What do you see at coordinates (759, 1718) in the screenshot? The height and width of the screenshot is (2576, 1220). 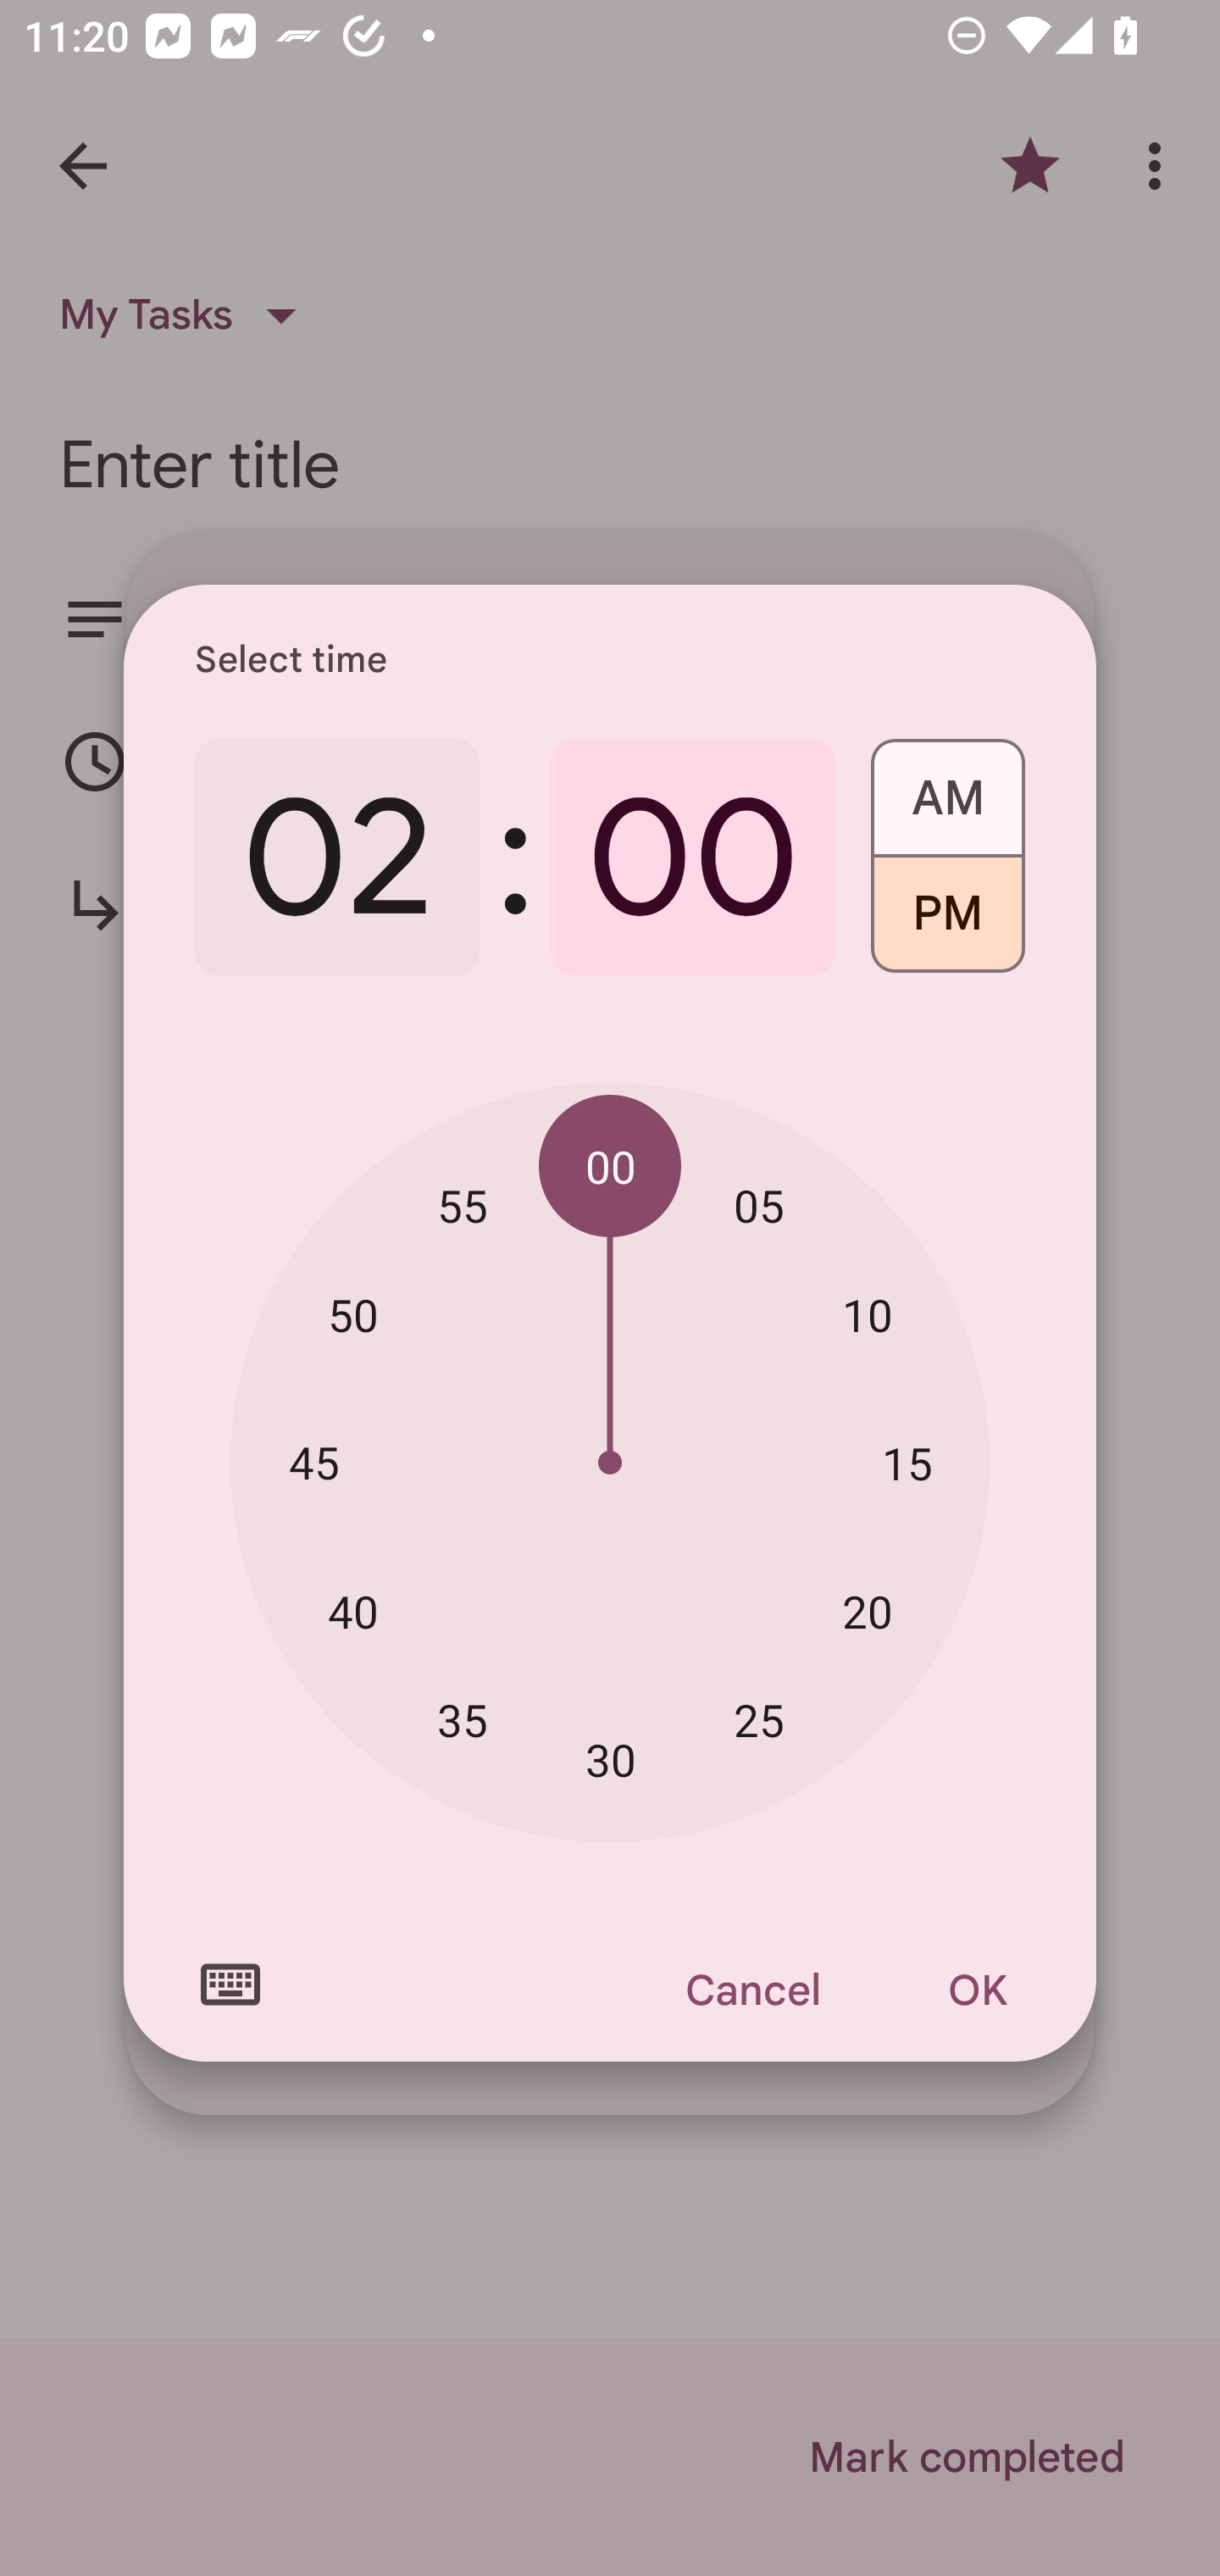 I see `25 25 minutes` at bounding box center [759, 1718].